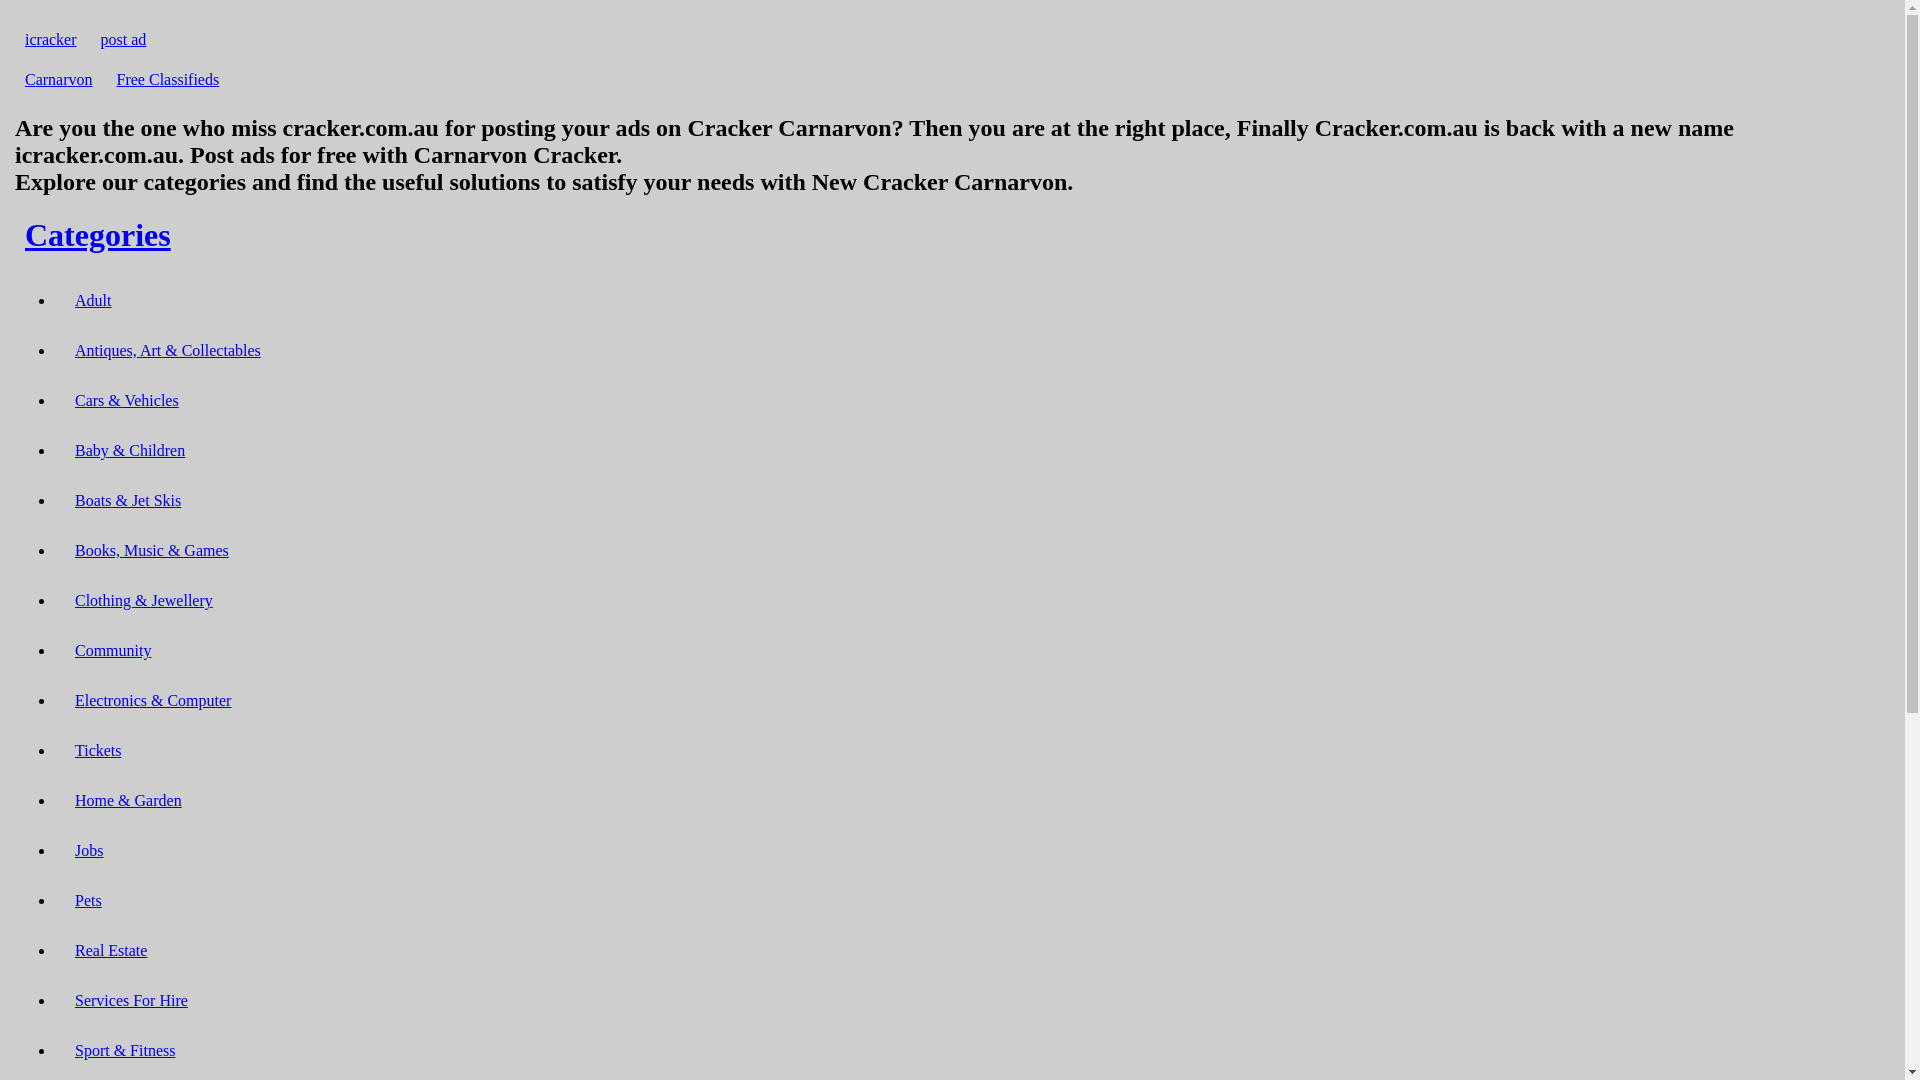 Image resolution: width=1920 pixels, height=1080 pixels. What do you see at coordinates (113, 650) in the screenshot?
I see `Community` at bounding box center [113, 650].